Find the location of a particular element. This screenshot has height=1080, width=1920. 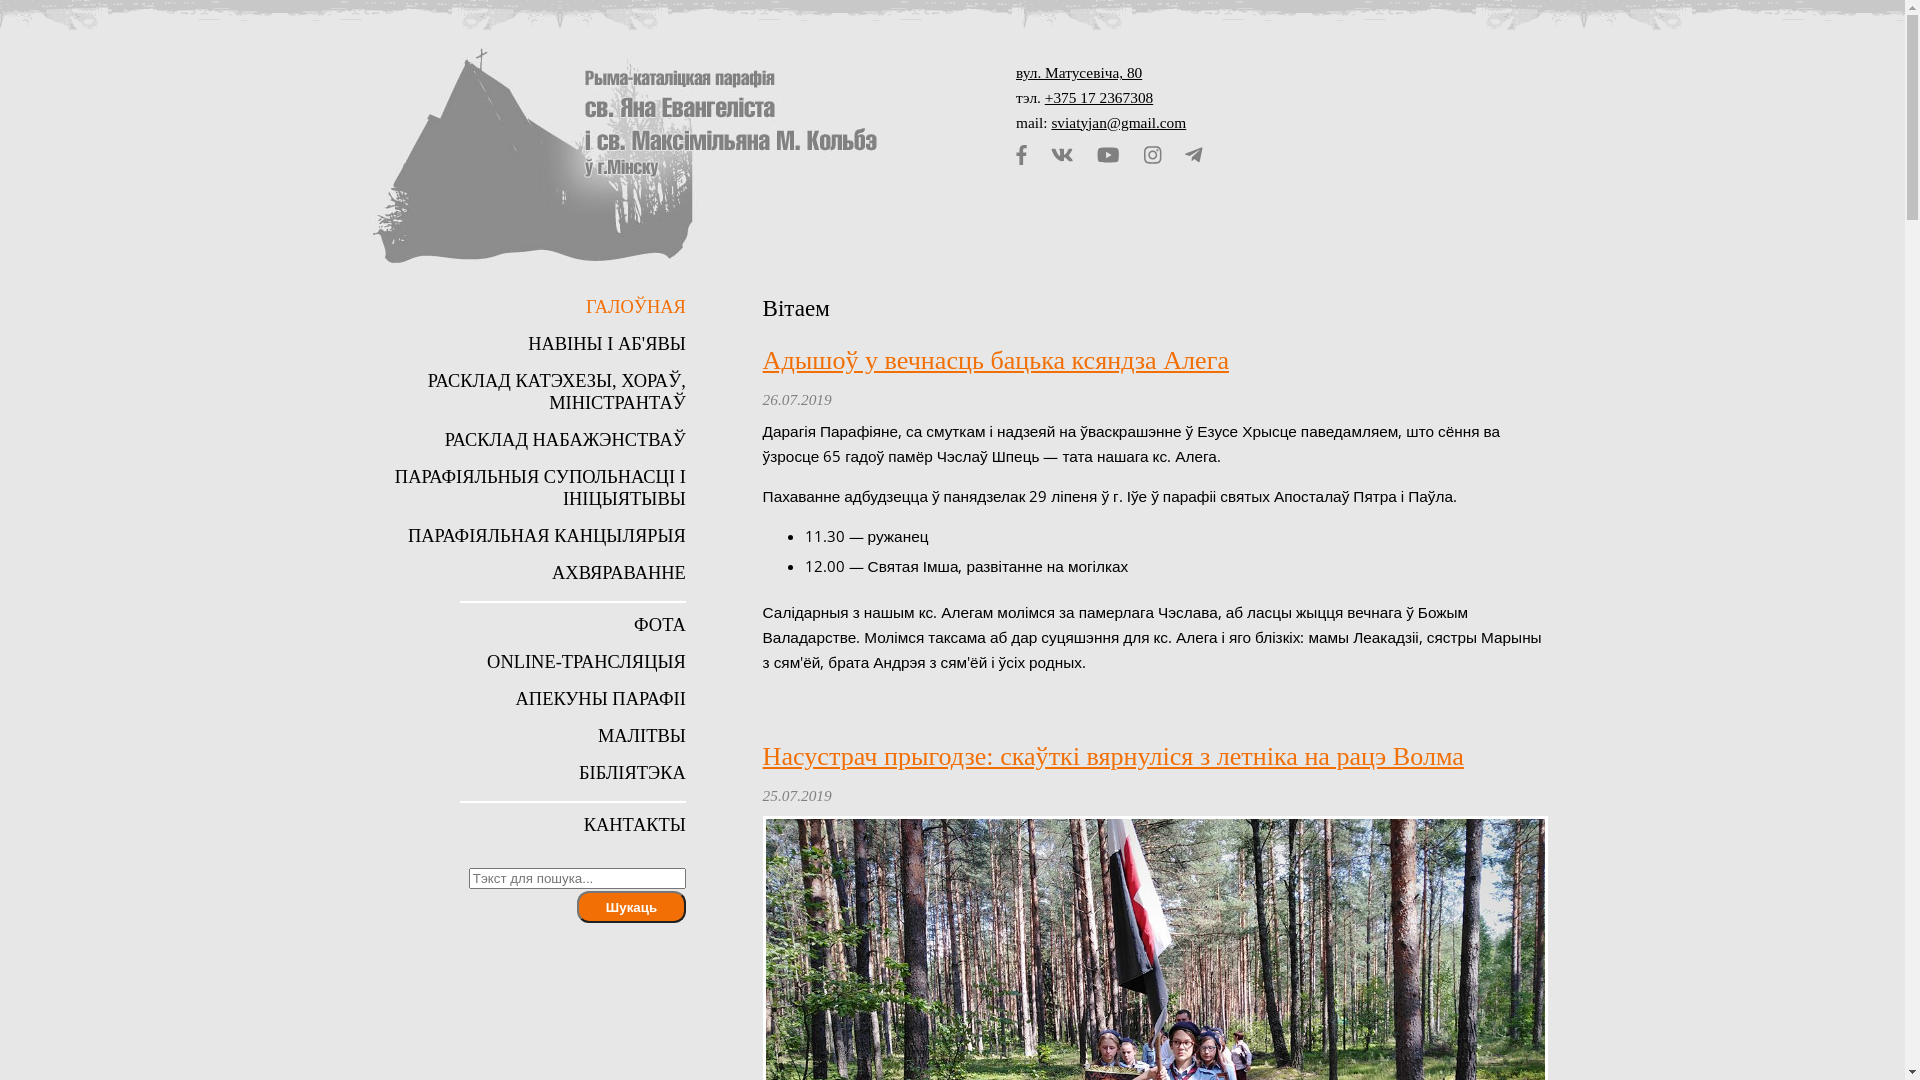

sviatyjan@gmail.com is located at coordinates (1118, 122).